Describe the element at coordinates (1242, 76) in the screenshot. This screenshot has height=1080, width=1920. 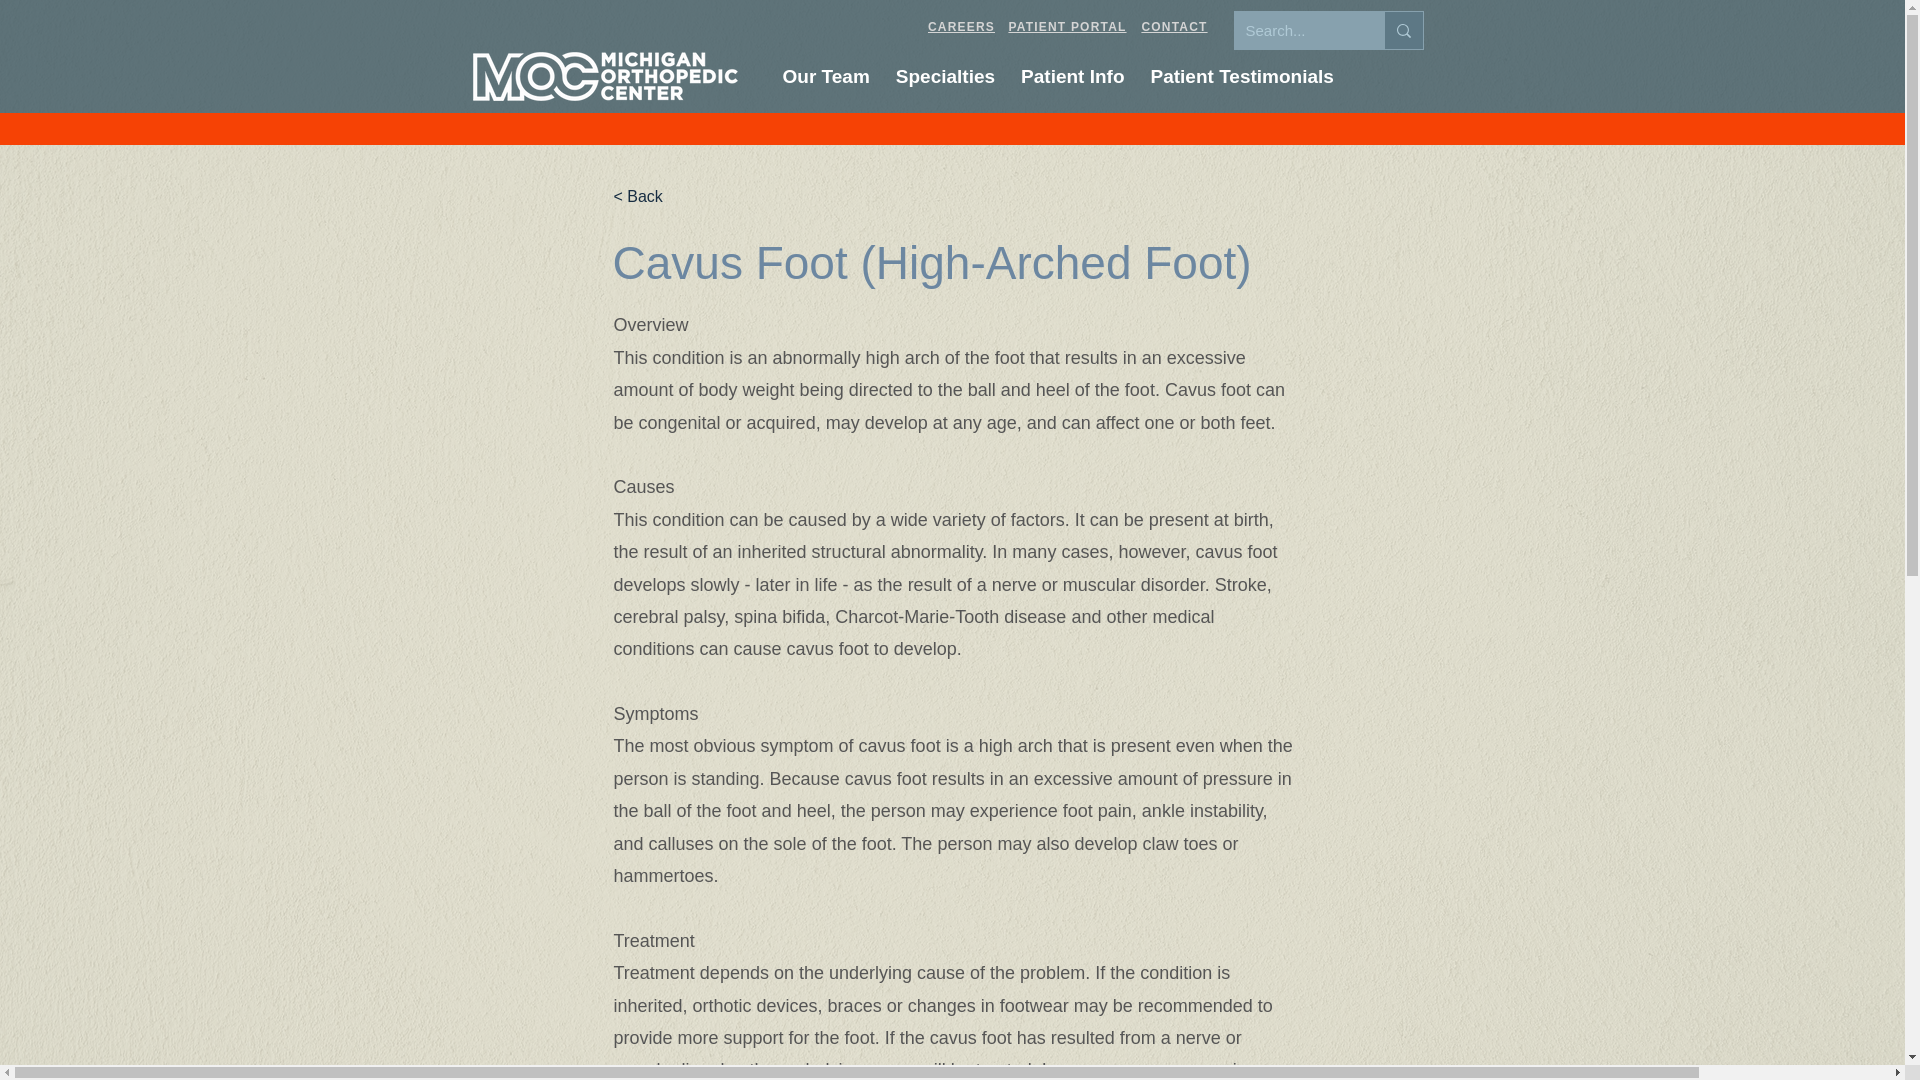
I see `Patient Testimonials` at that location.